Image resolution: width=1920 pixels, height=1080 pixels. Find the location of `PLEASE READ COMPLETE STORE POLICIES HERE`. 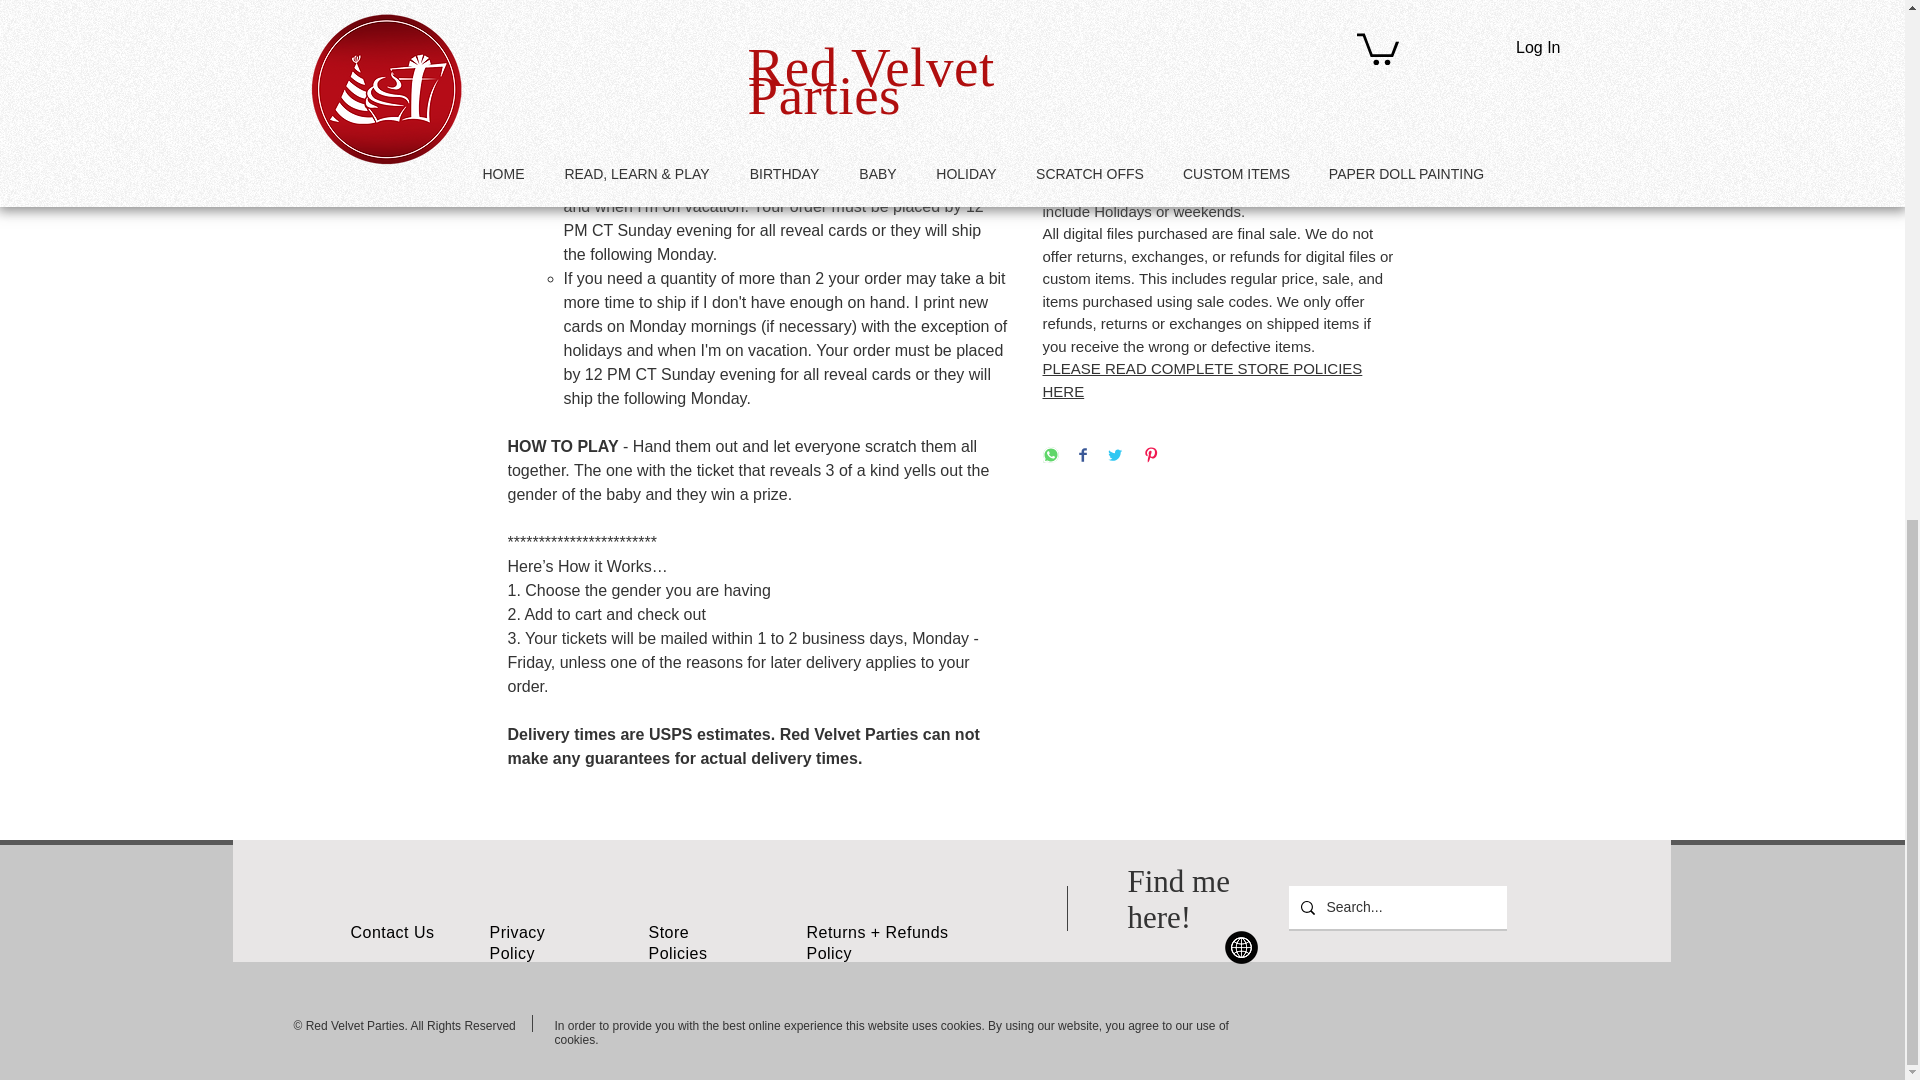

PLEASE READ COMPLETE STORE POLICIES HERE is located at coordinates (1202, 379).